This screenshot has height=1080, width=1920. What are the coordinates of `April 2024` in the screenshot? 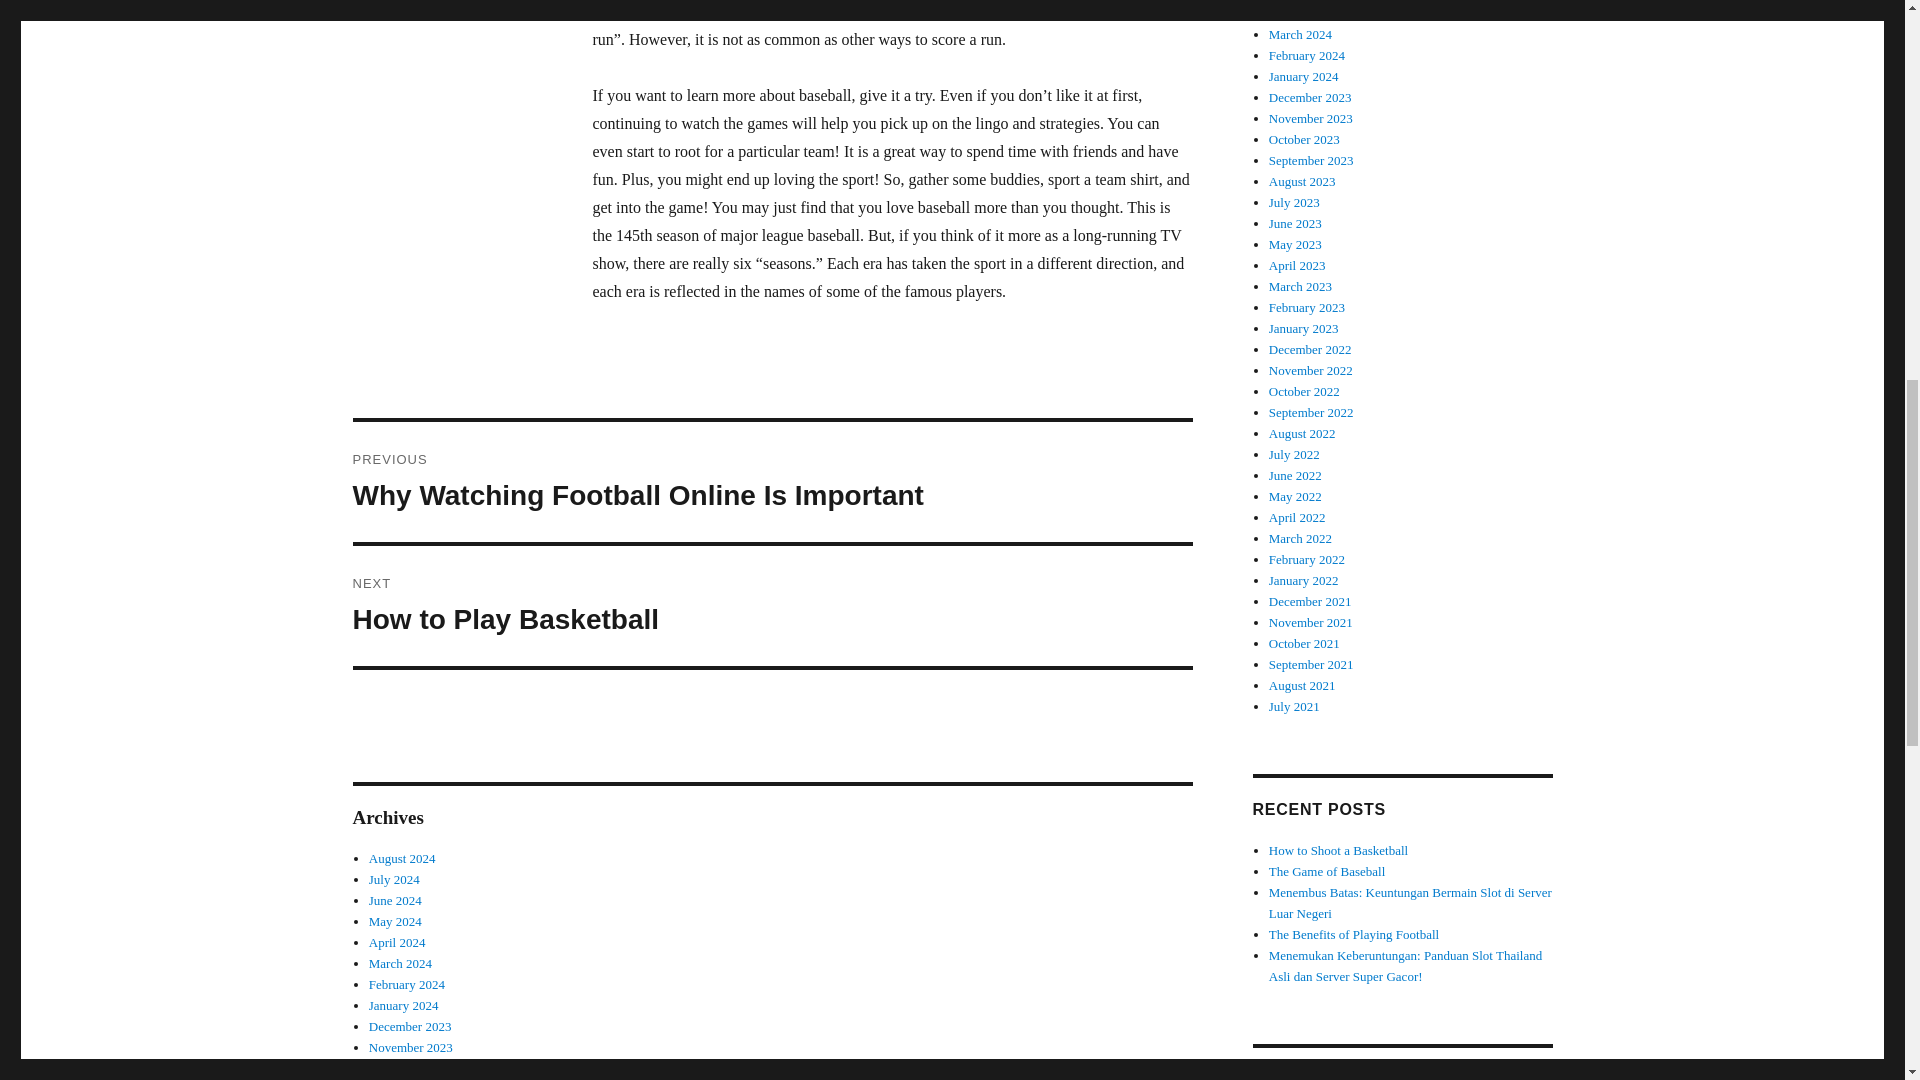 It's located at (397, 942).